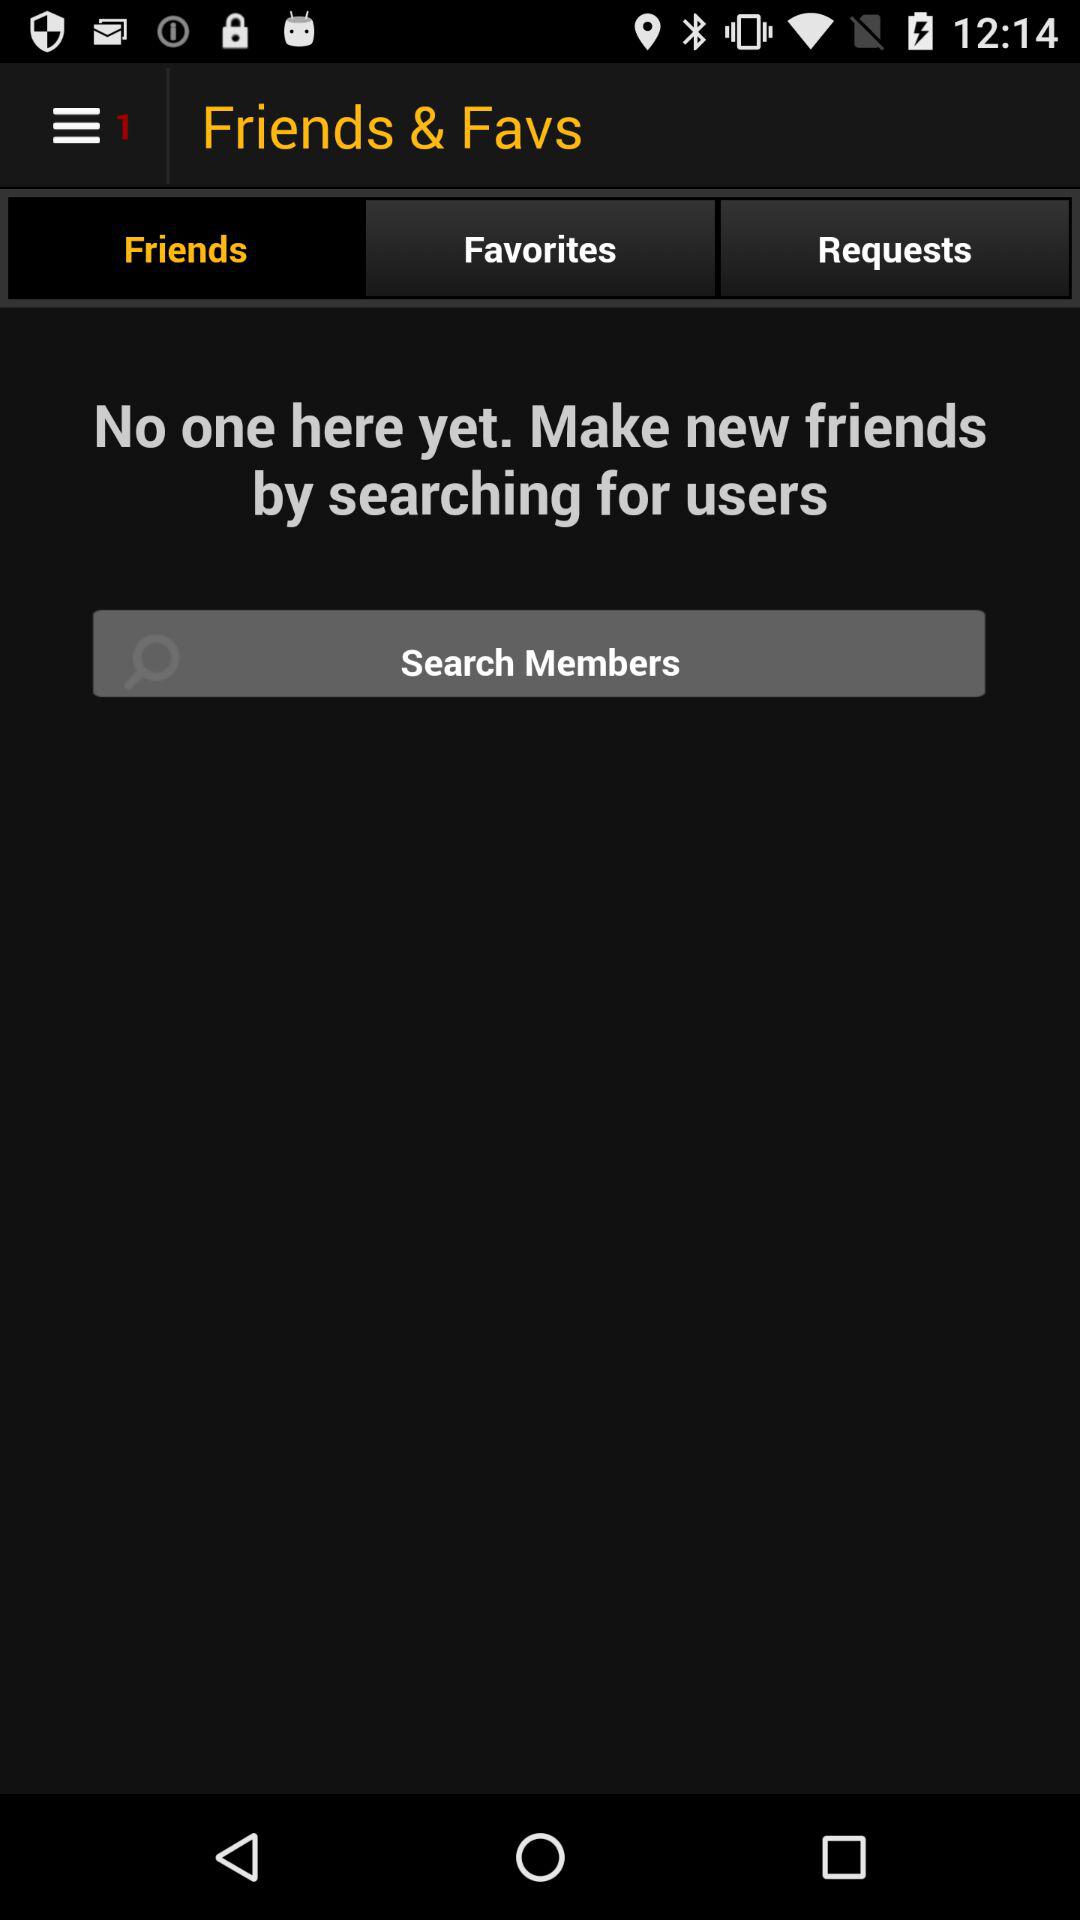 This screenshot has width=1080, height=1920. I want to click on click the app below friends & favs icon, so click(540, 248).